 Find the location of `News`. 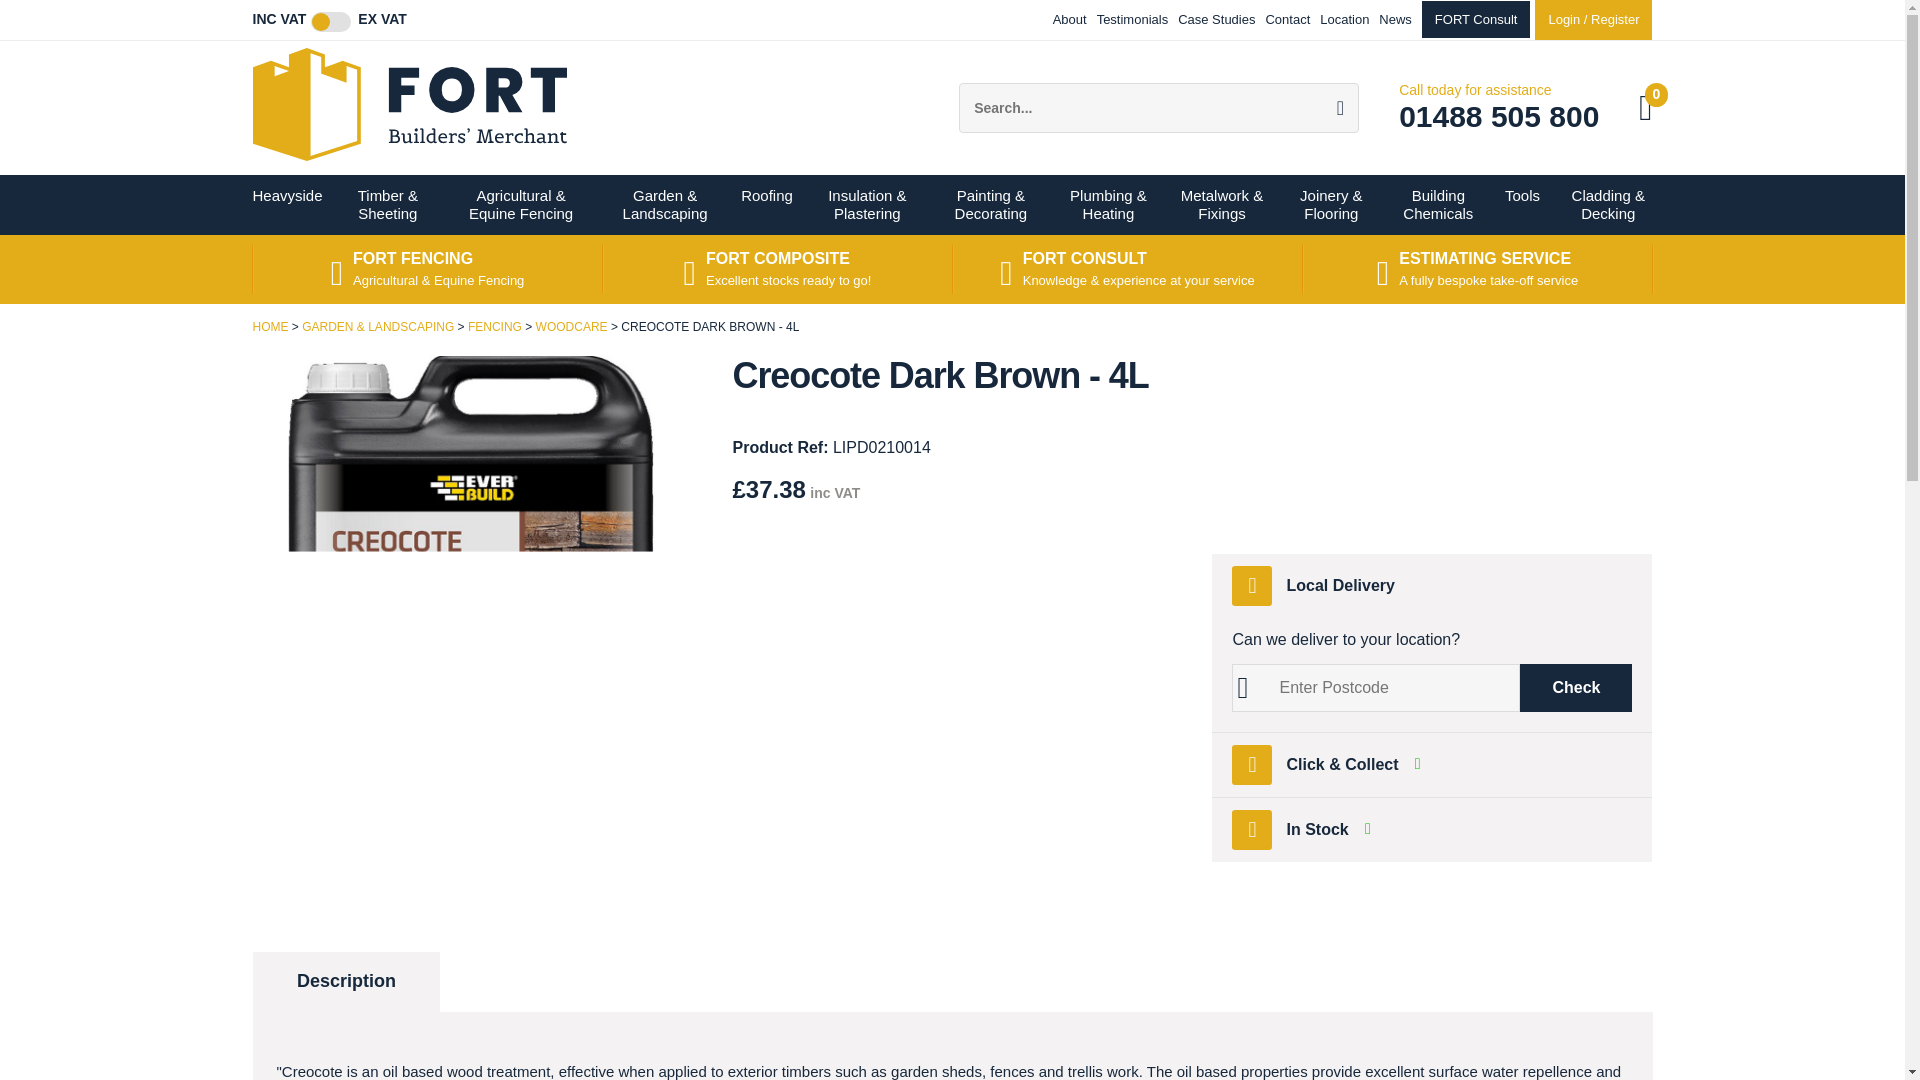

News is located at coordinates (1394, 19).